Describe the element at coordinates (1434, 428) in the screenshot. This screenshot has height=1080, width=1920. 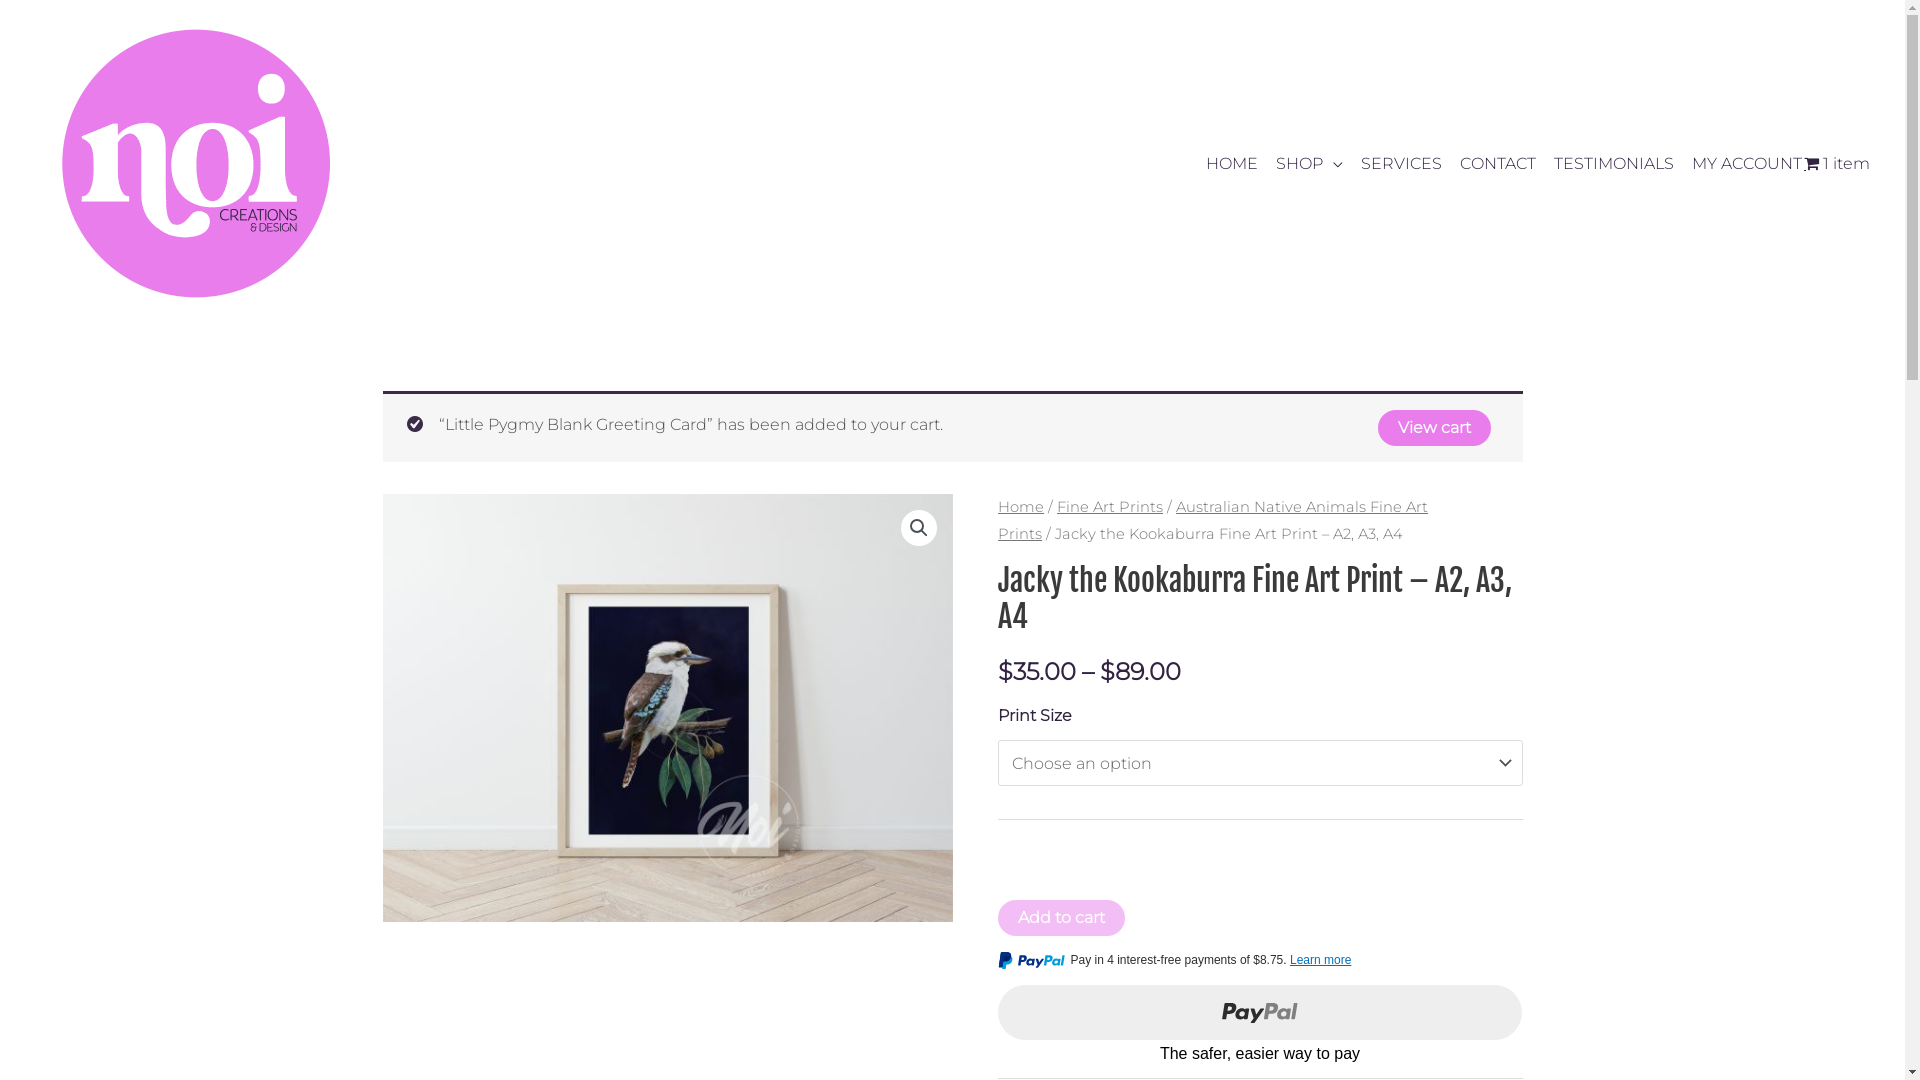
I see `View cart` at that location.